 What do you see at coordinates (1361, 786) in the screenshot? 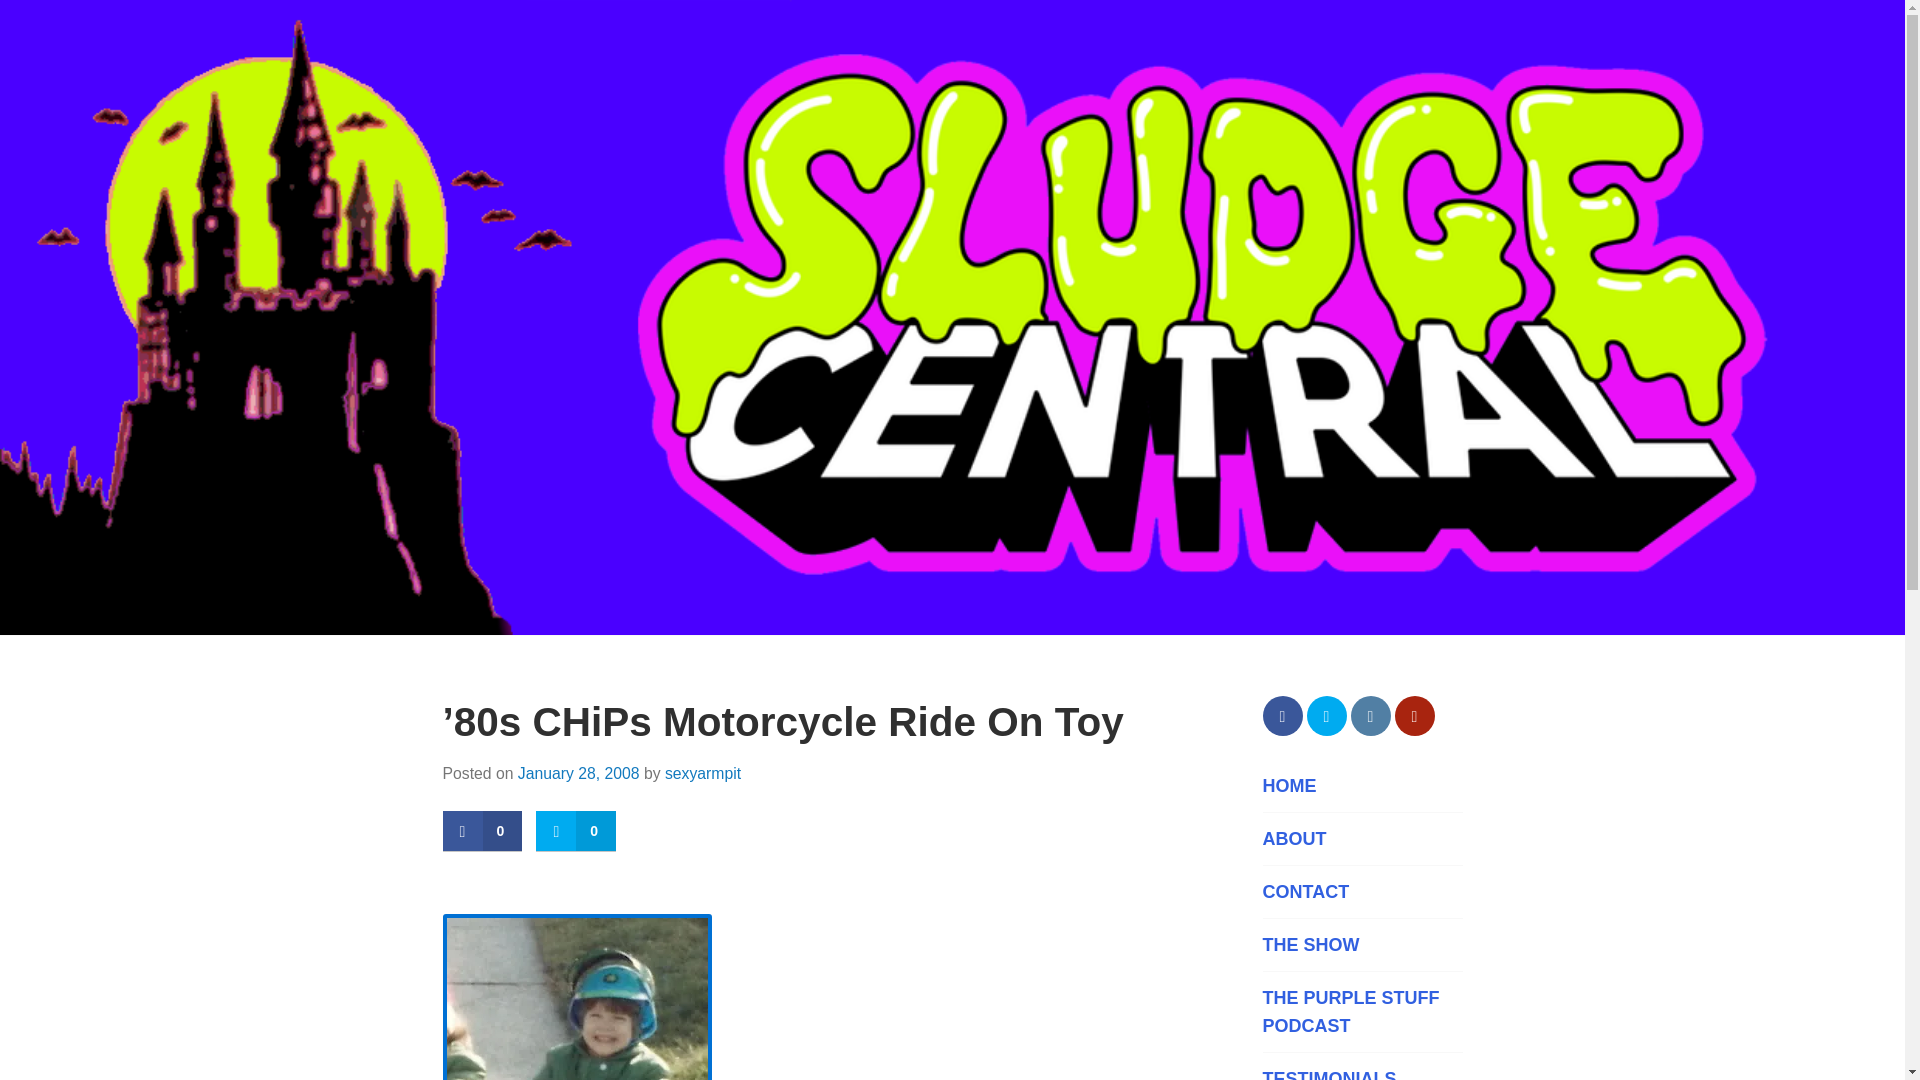
I see `HOME` at bounding box center [1361, 786].